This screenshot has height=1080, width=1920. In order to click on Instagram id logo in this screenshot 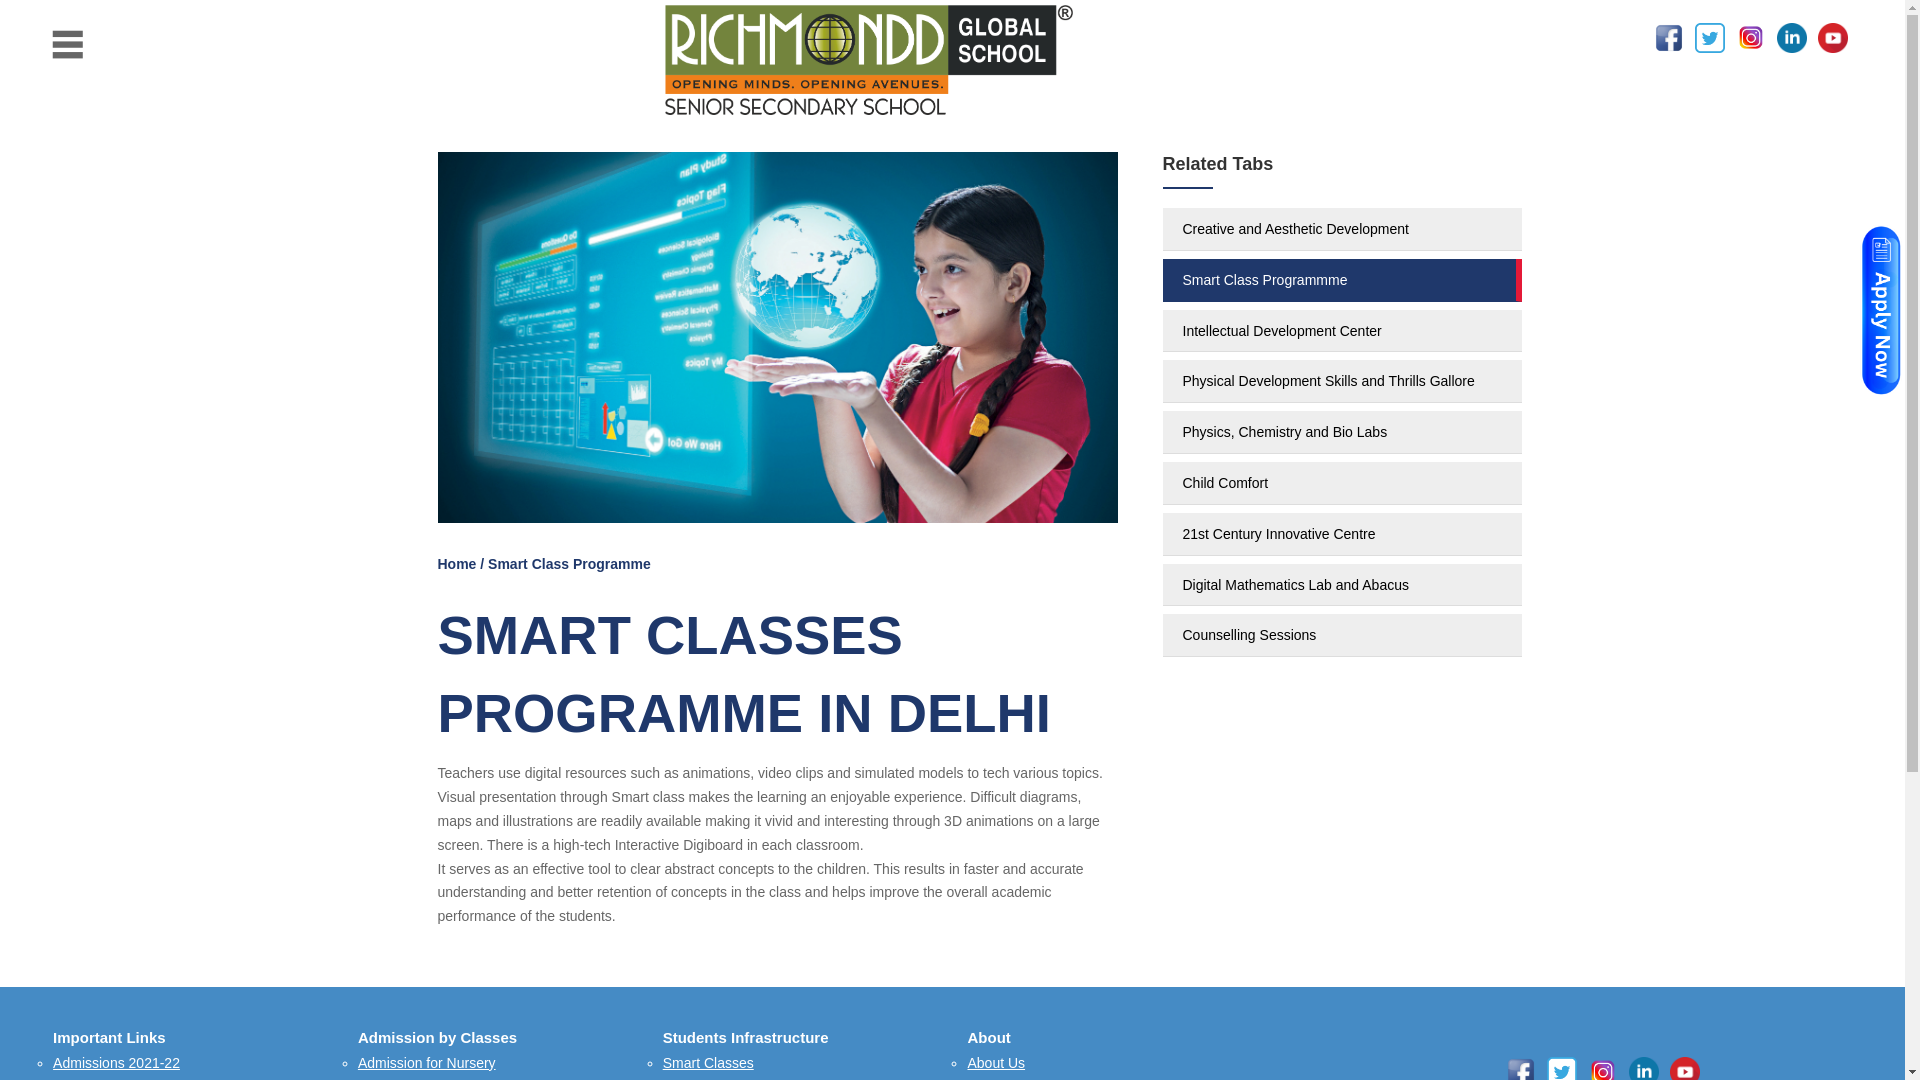, I will do `click(1750, 37)`.